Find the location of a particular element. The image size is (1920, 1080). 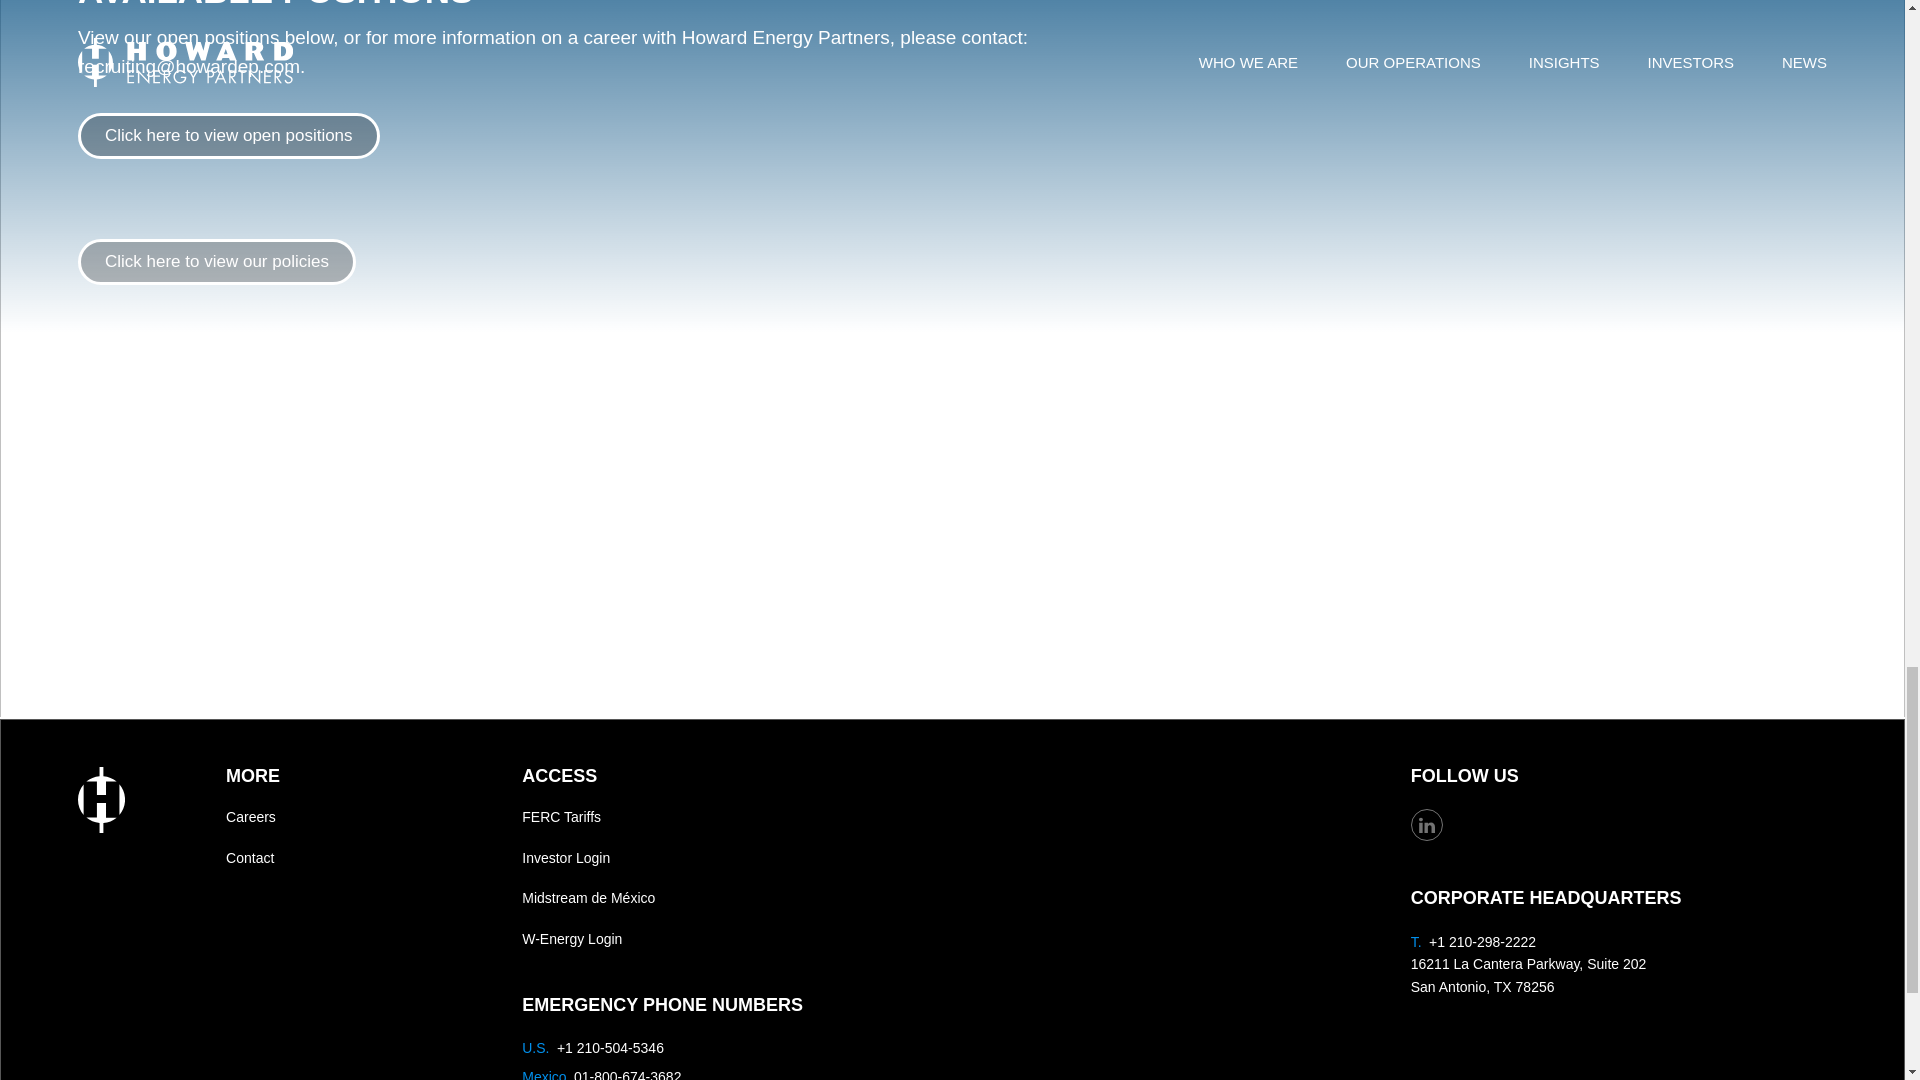

Click here to view open positions is located at coordinates (229, 136).